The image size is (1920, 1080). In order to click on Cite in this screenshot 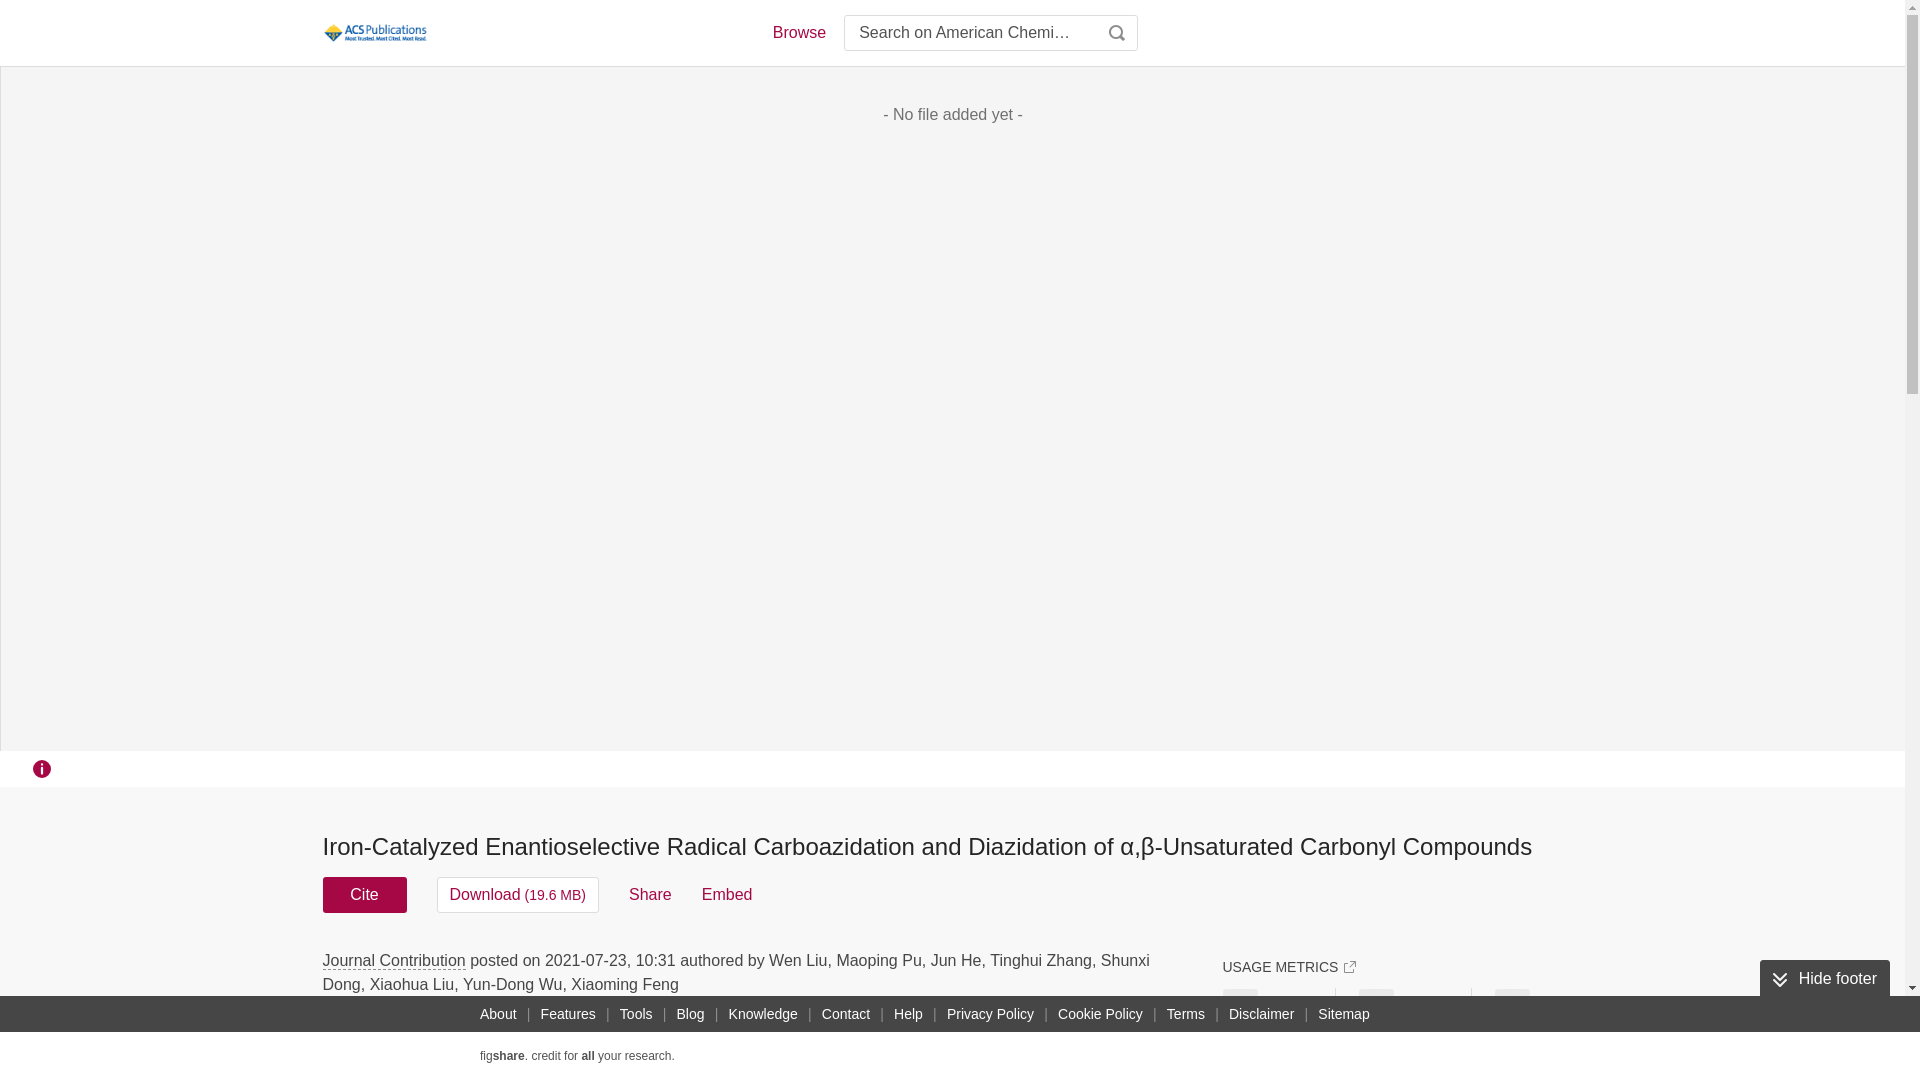, I will do `click(364, 894)`.